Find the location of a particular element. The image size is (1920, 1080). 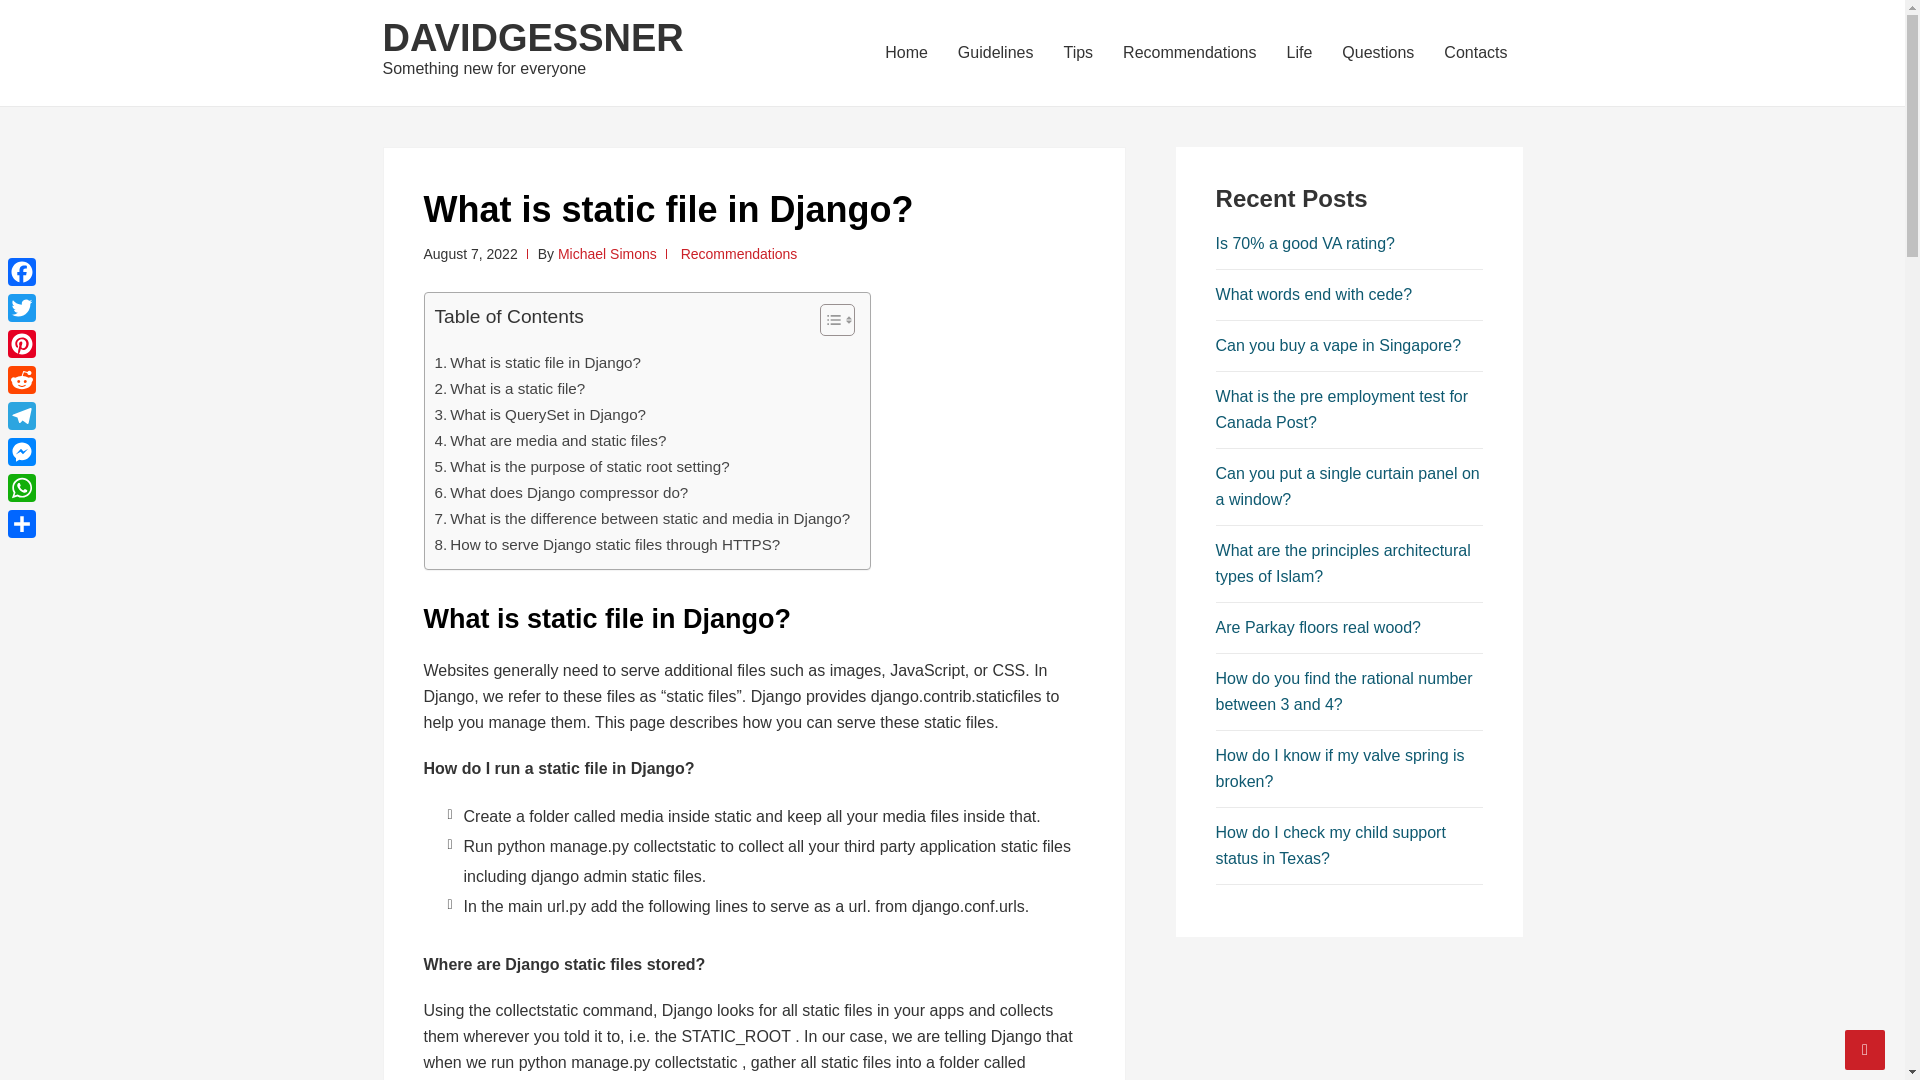

What does Django compressor do? is located at coordinates (560, 492).